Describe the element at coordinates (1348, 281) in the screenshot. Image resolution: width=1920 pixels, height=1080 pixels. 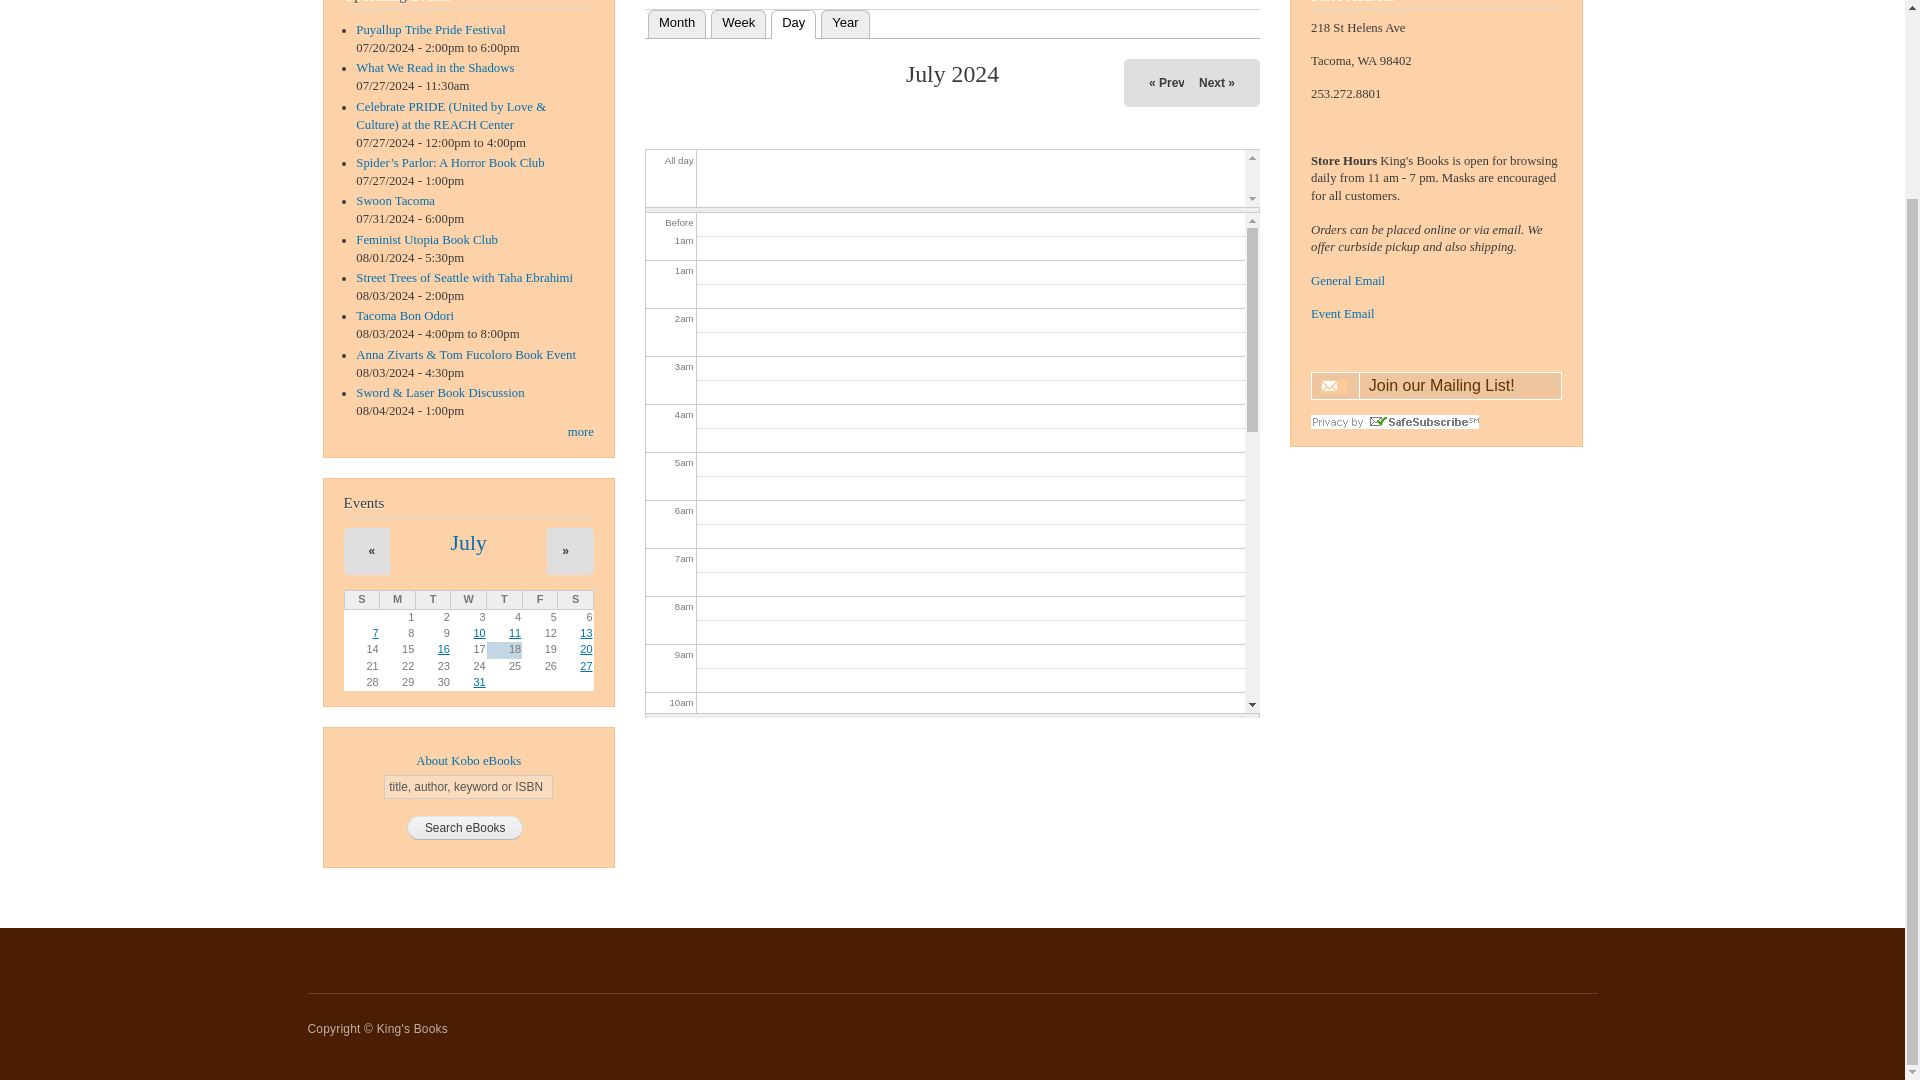
I see `King's Books Query` at that location.